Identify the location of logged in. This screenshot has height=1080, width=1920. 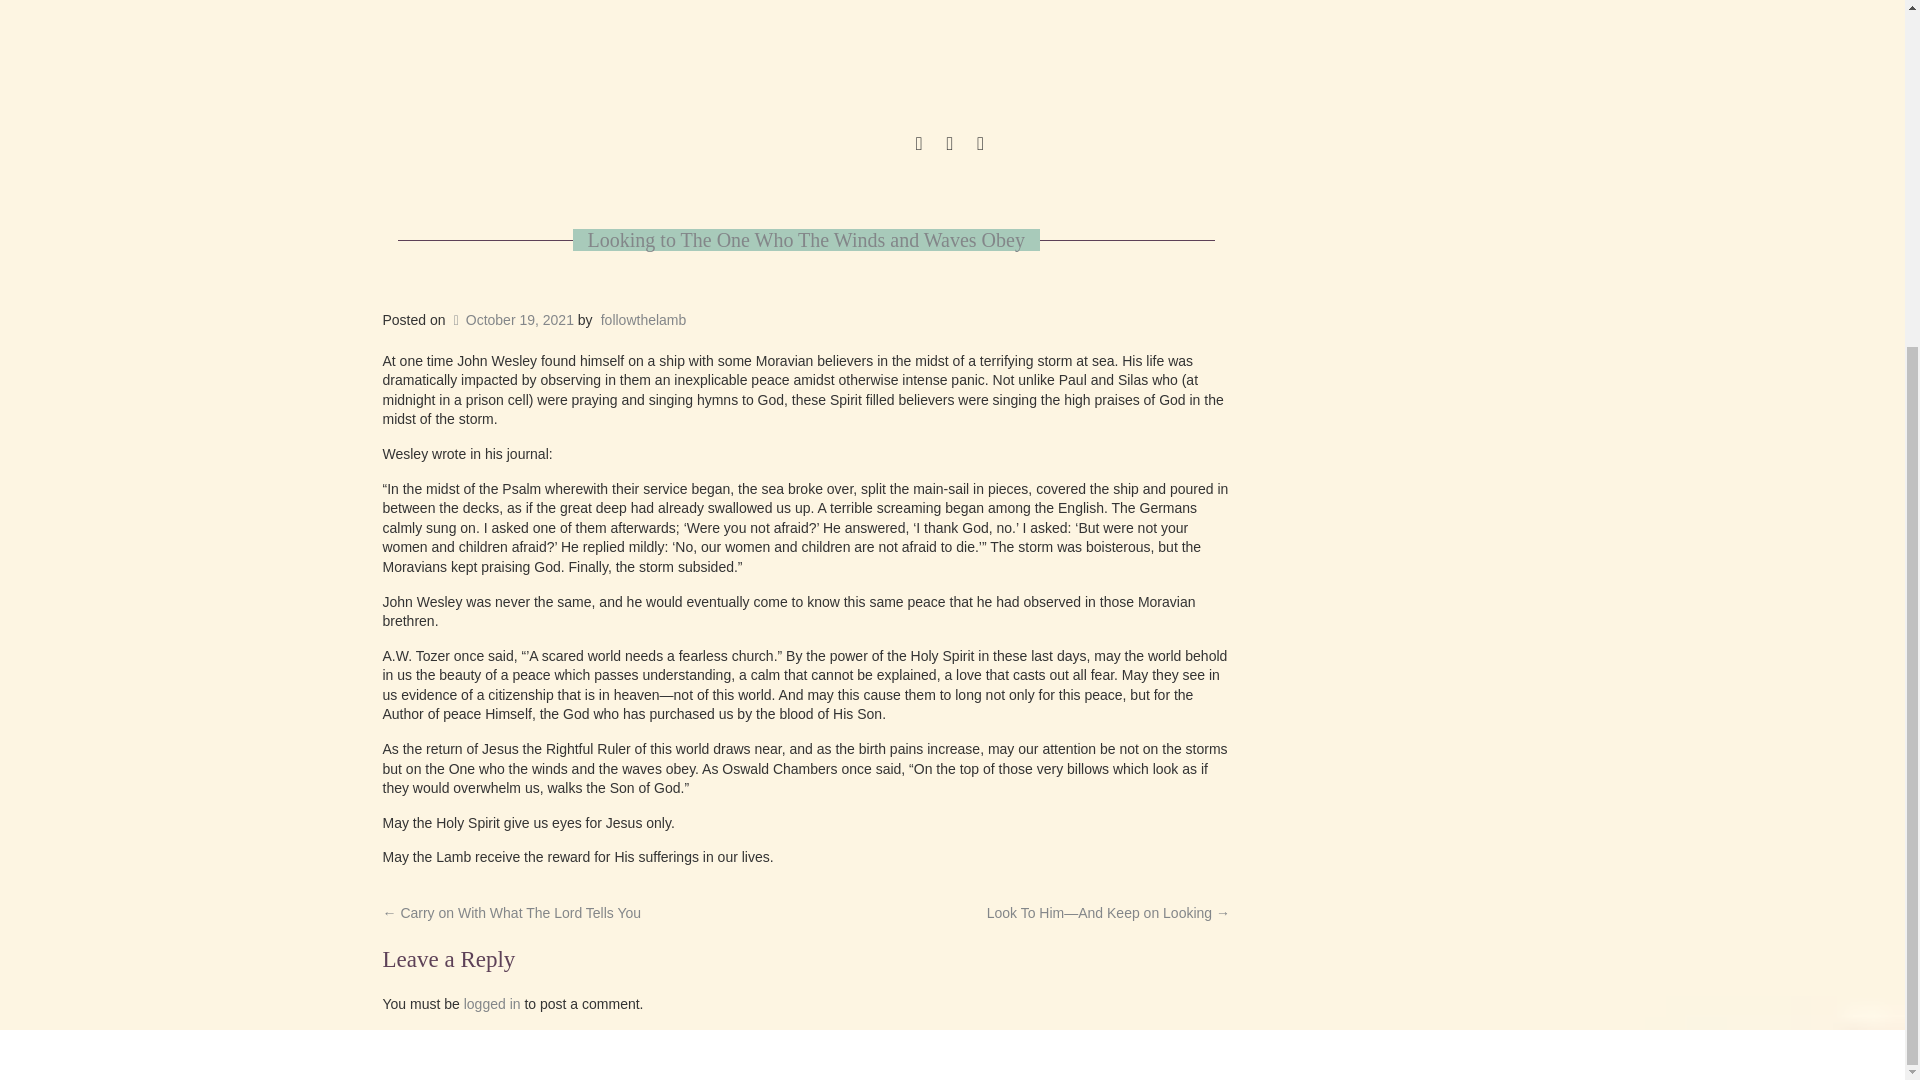
(492, 1003).